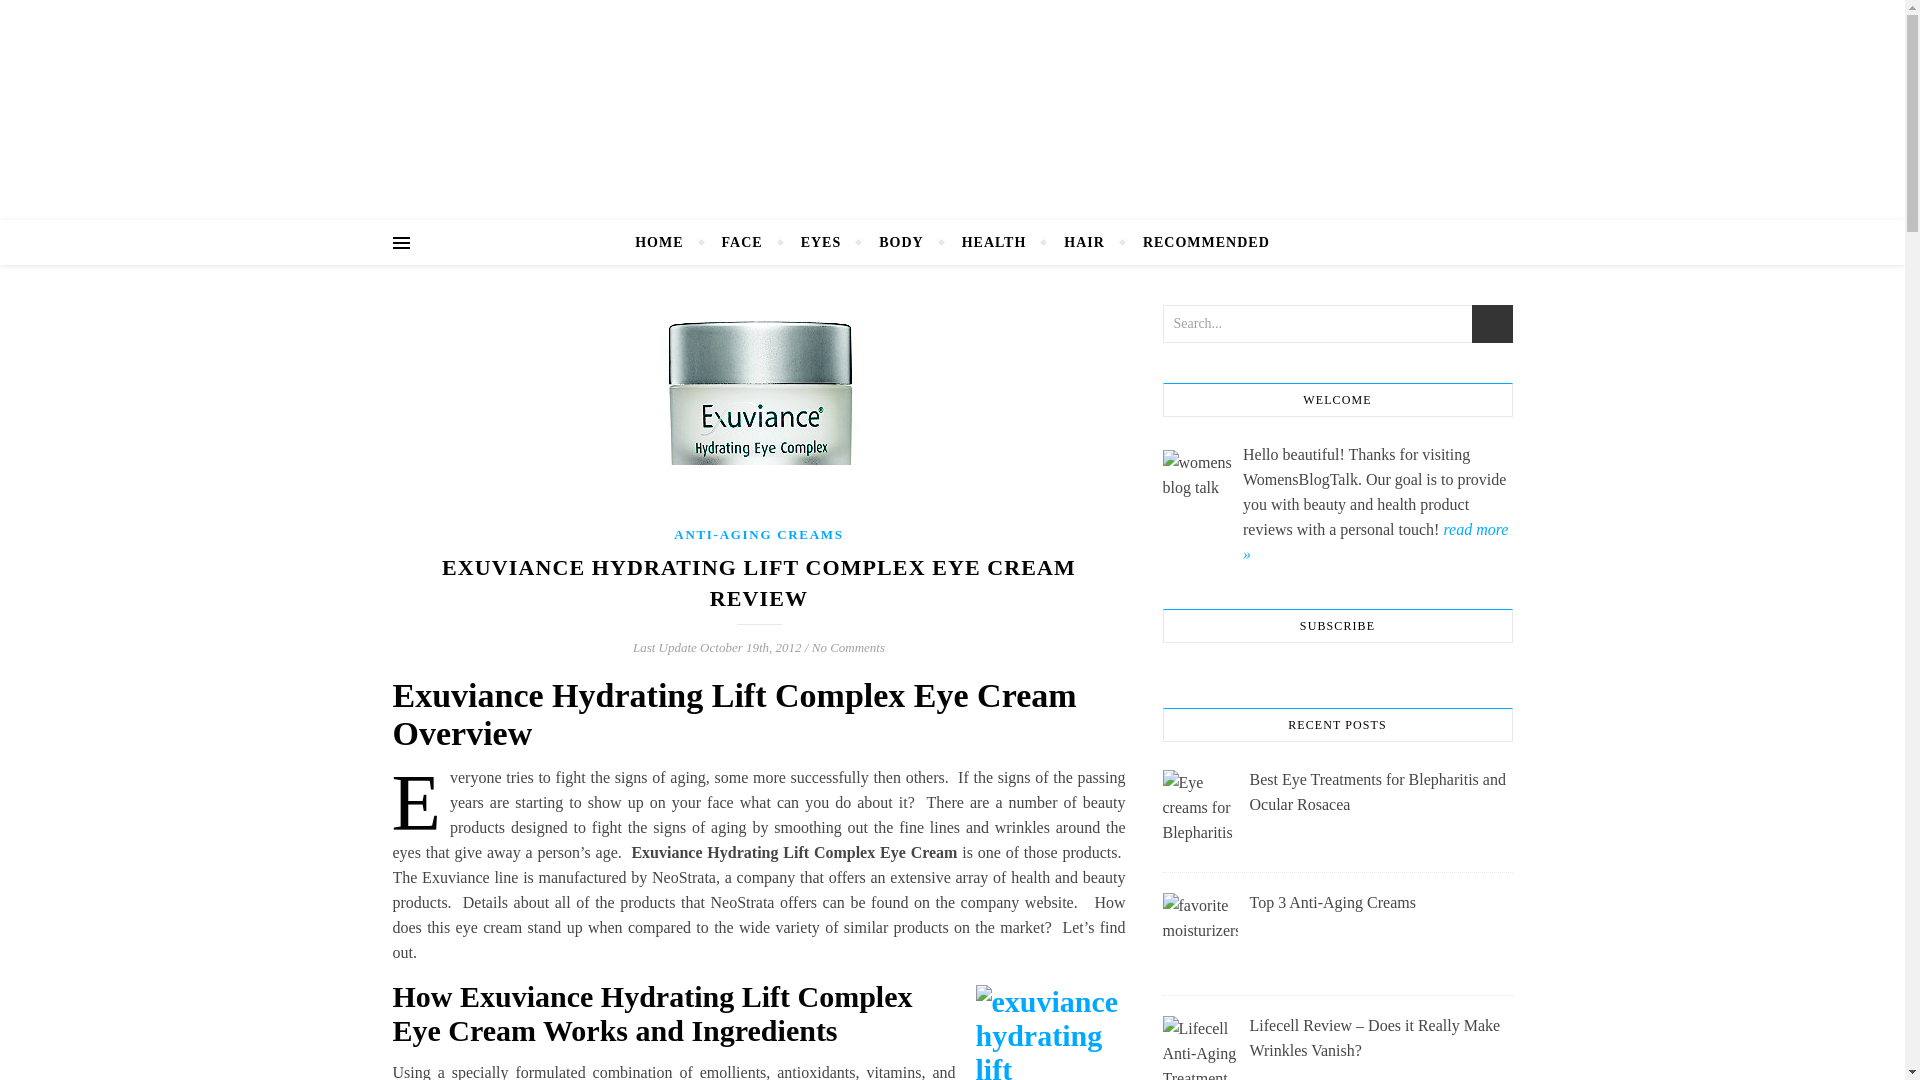 Image resolution: width=1920 pixels, height=1080 pixels. Describe the element at coordinates (901, 242) in the screenshot. I see `BODY` at that location.